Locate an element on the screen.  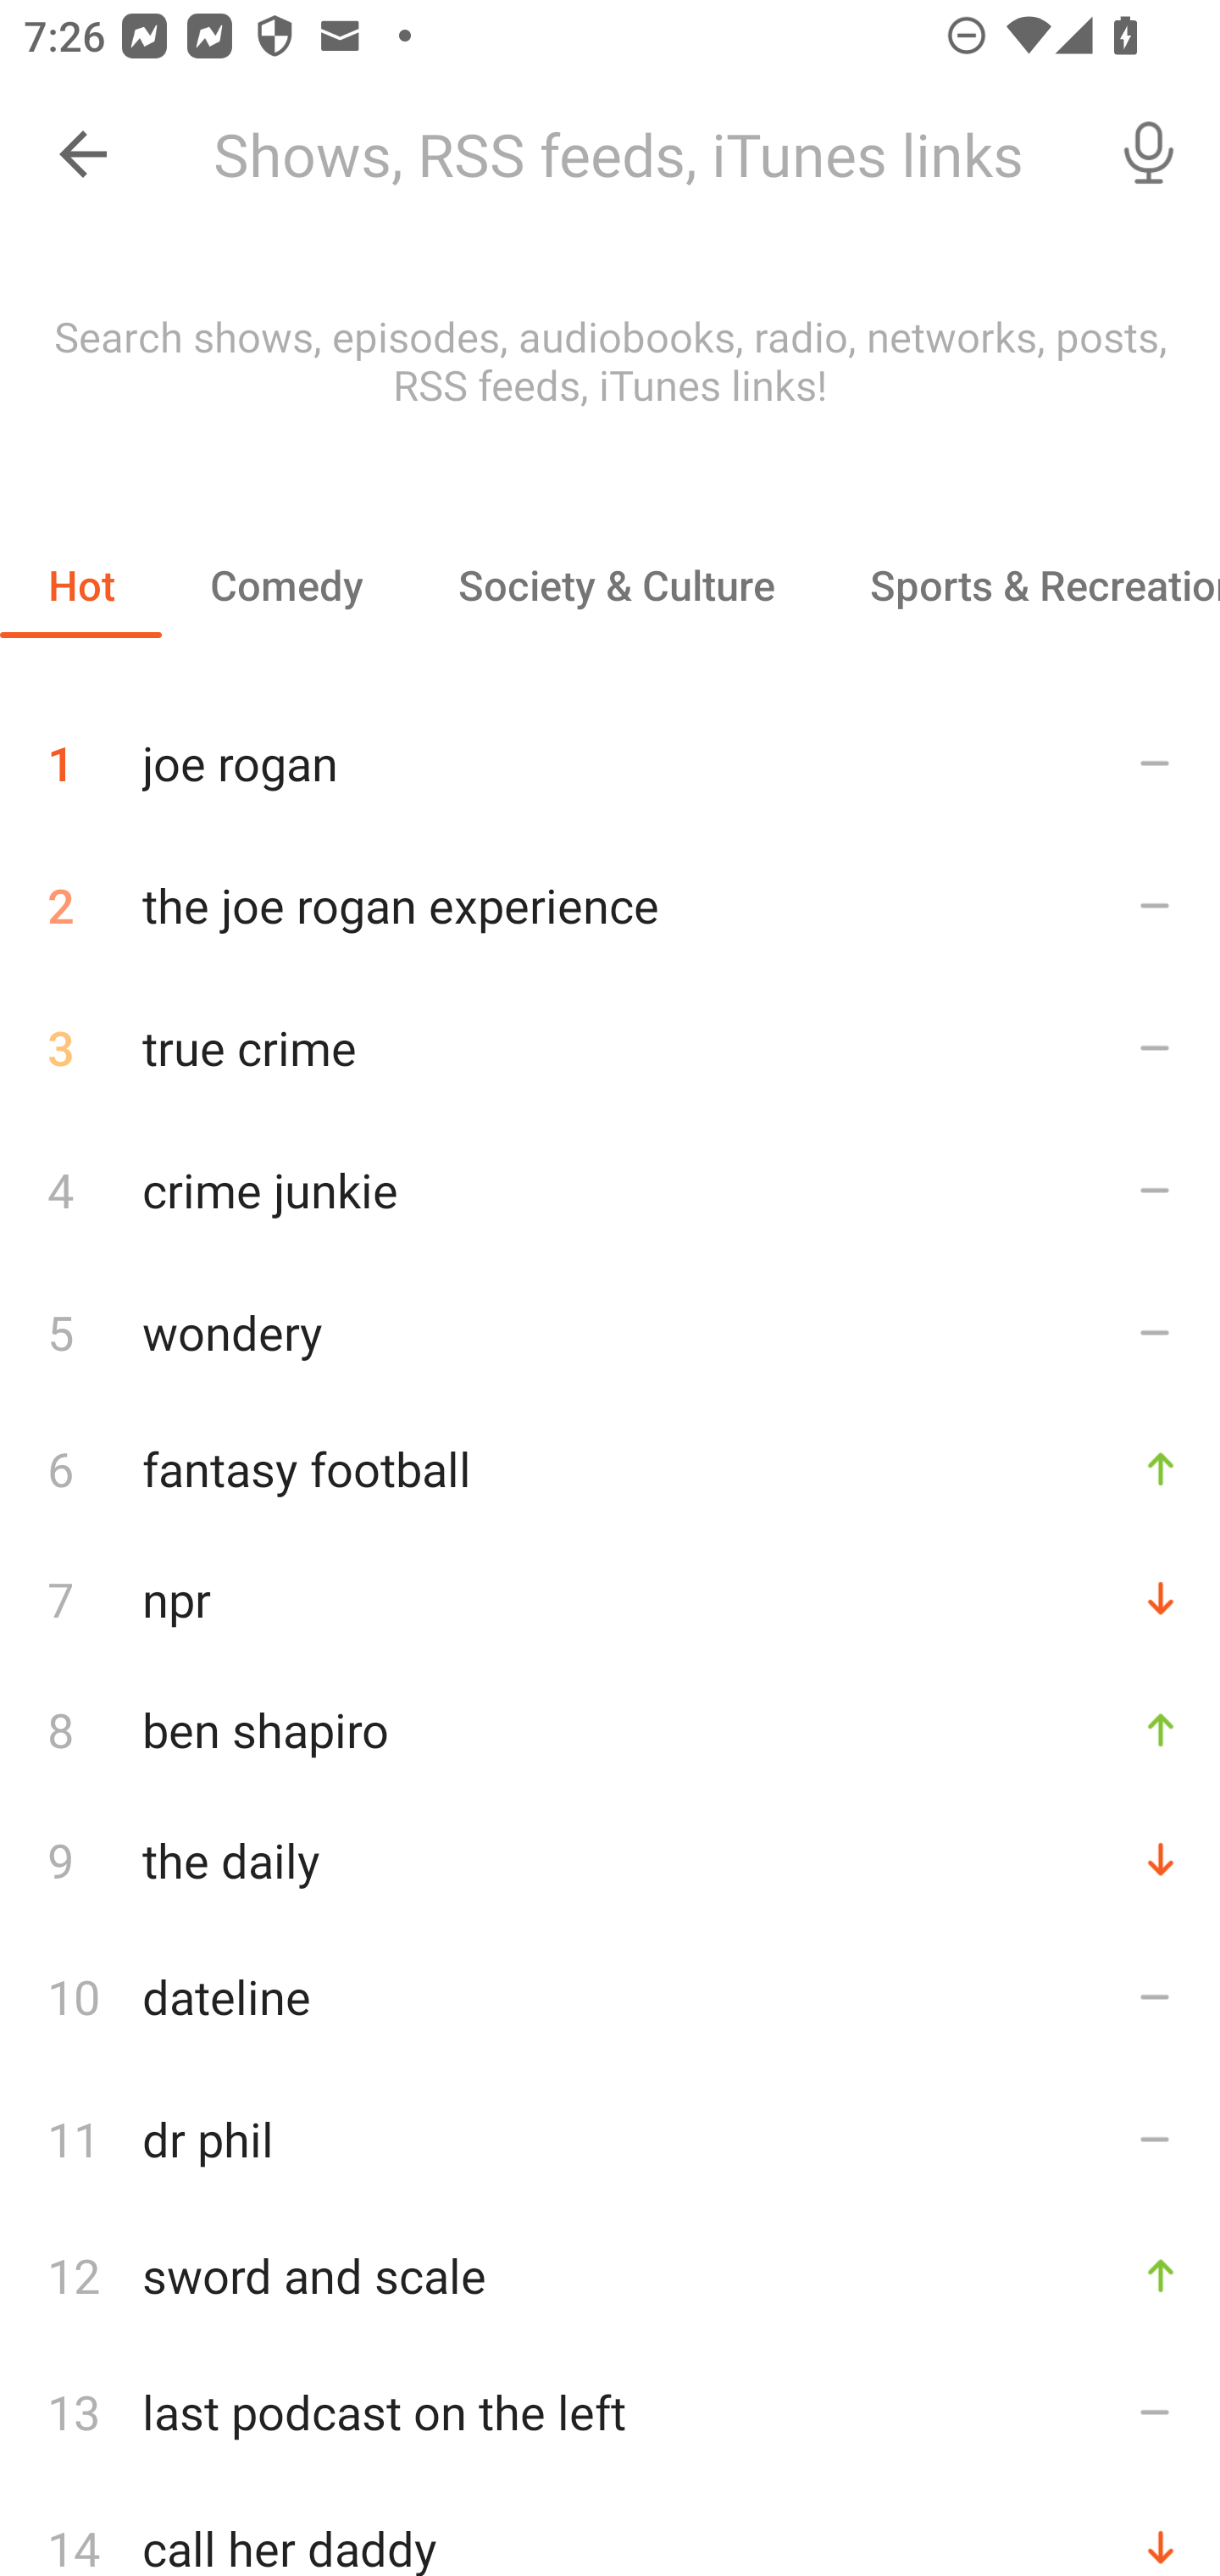
Collapse is located at coordinates (83, 154).